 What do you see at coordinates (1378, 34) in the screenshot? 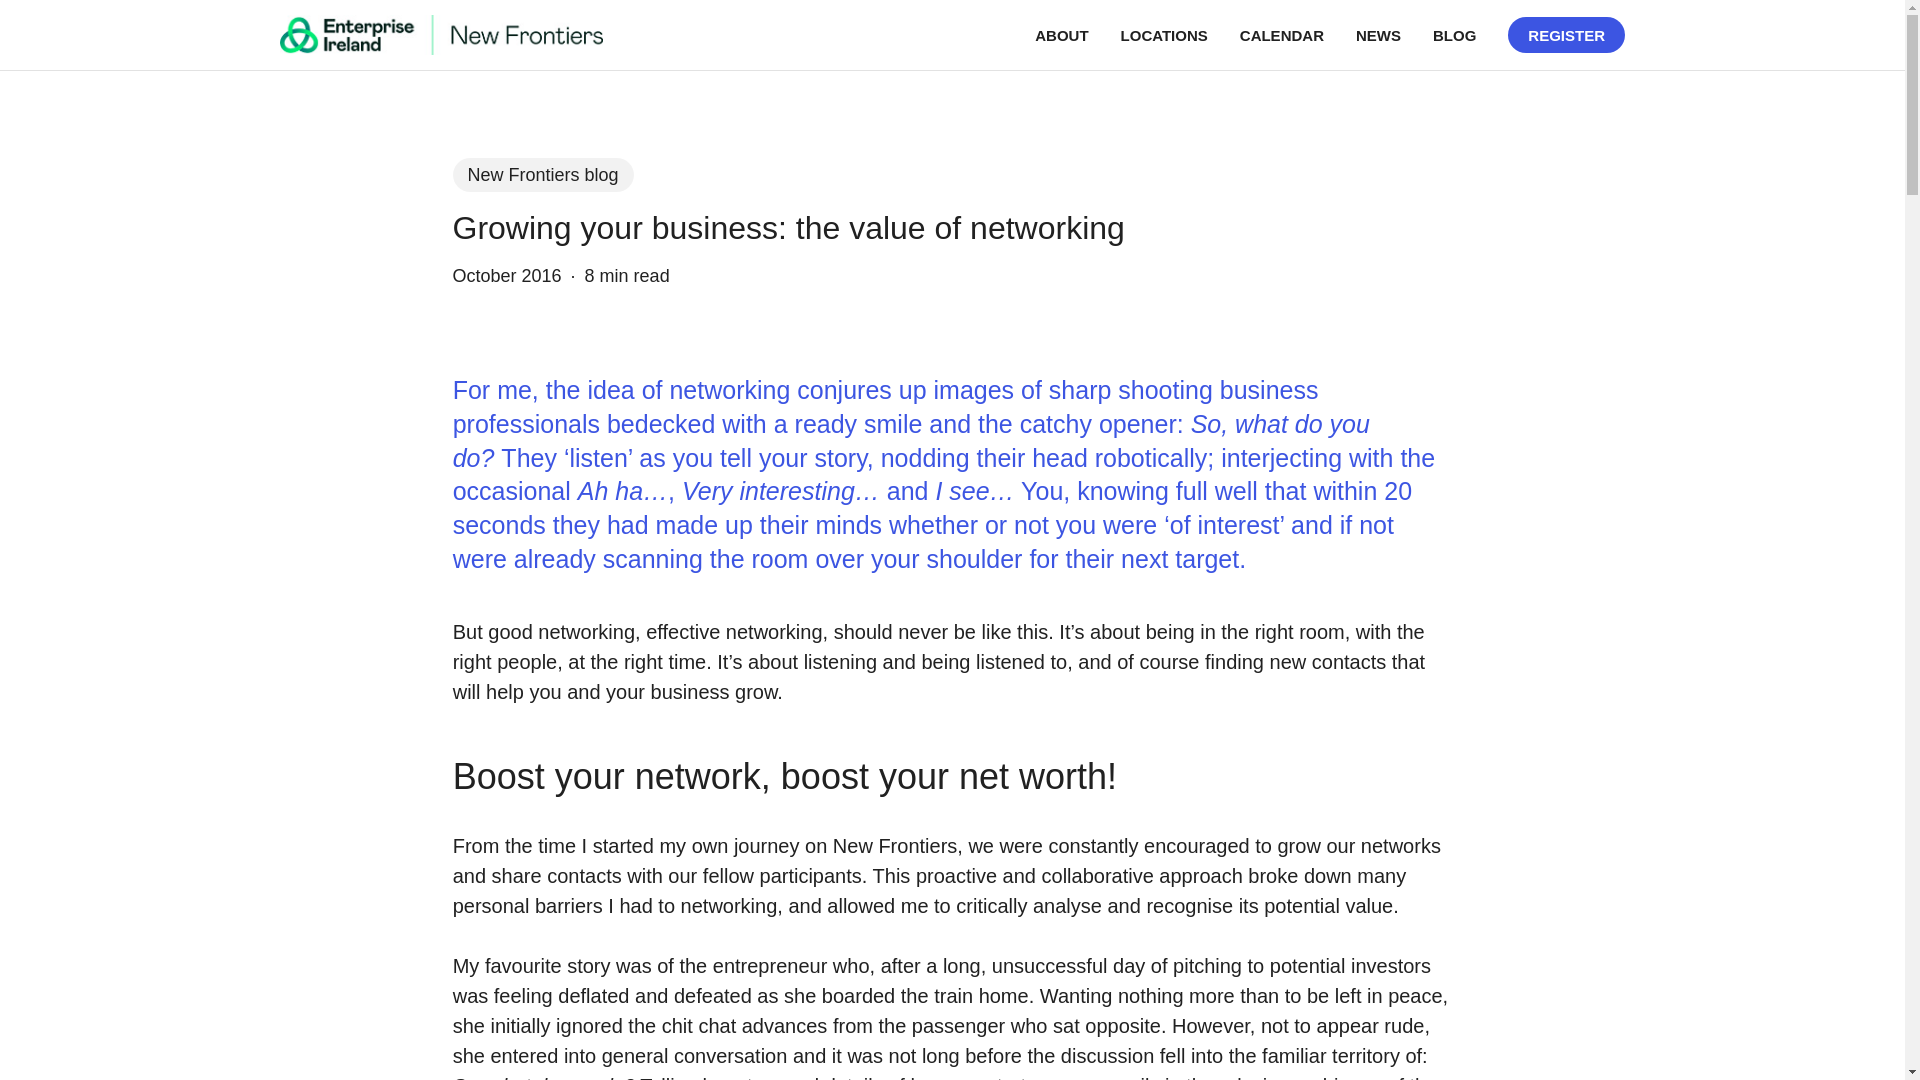
I see `NEWS` at bounding box center [1378, 34].